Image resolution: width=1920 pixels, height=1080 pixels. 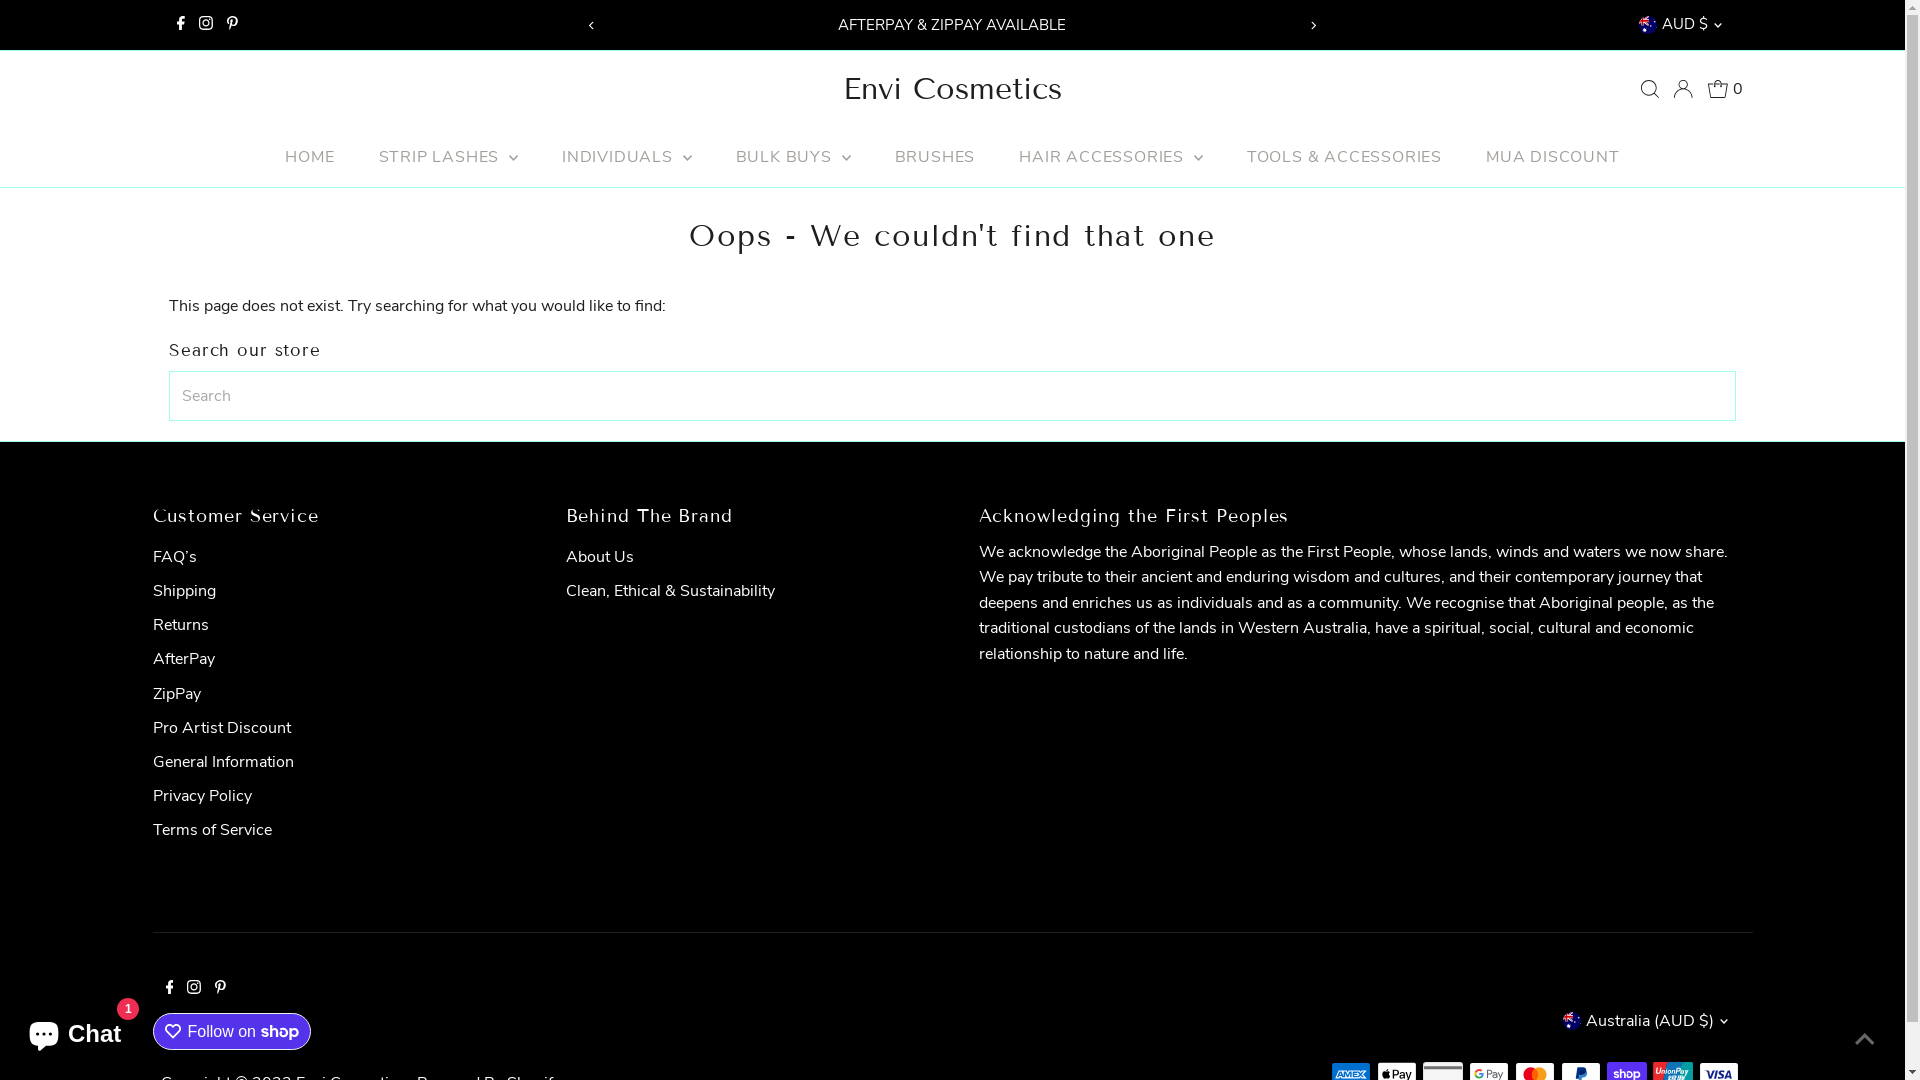 I want to click on BRUSHES, so click(x=936, y=156).